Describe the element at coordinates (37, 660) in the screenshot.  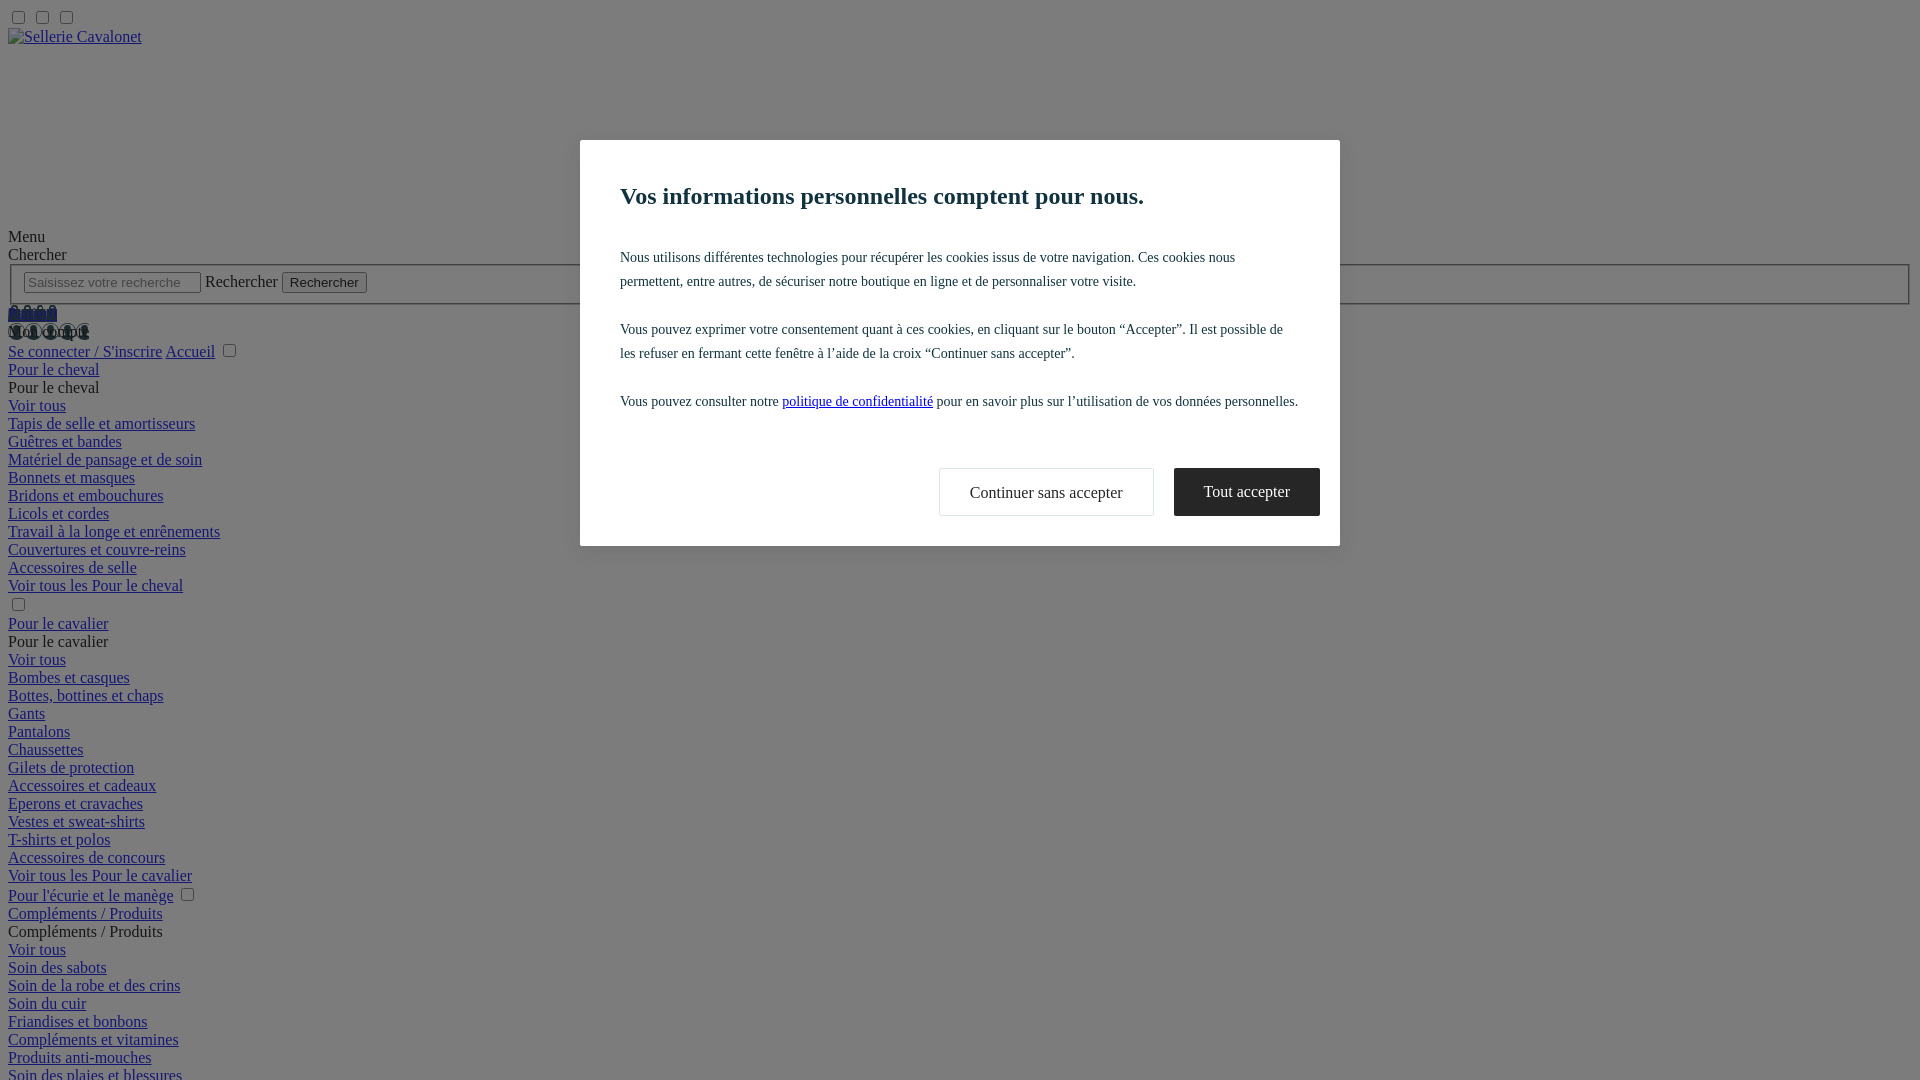
I see `Voir tous` at that location.